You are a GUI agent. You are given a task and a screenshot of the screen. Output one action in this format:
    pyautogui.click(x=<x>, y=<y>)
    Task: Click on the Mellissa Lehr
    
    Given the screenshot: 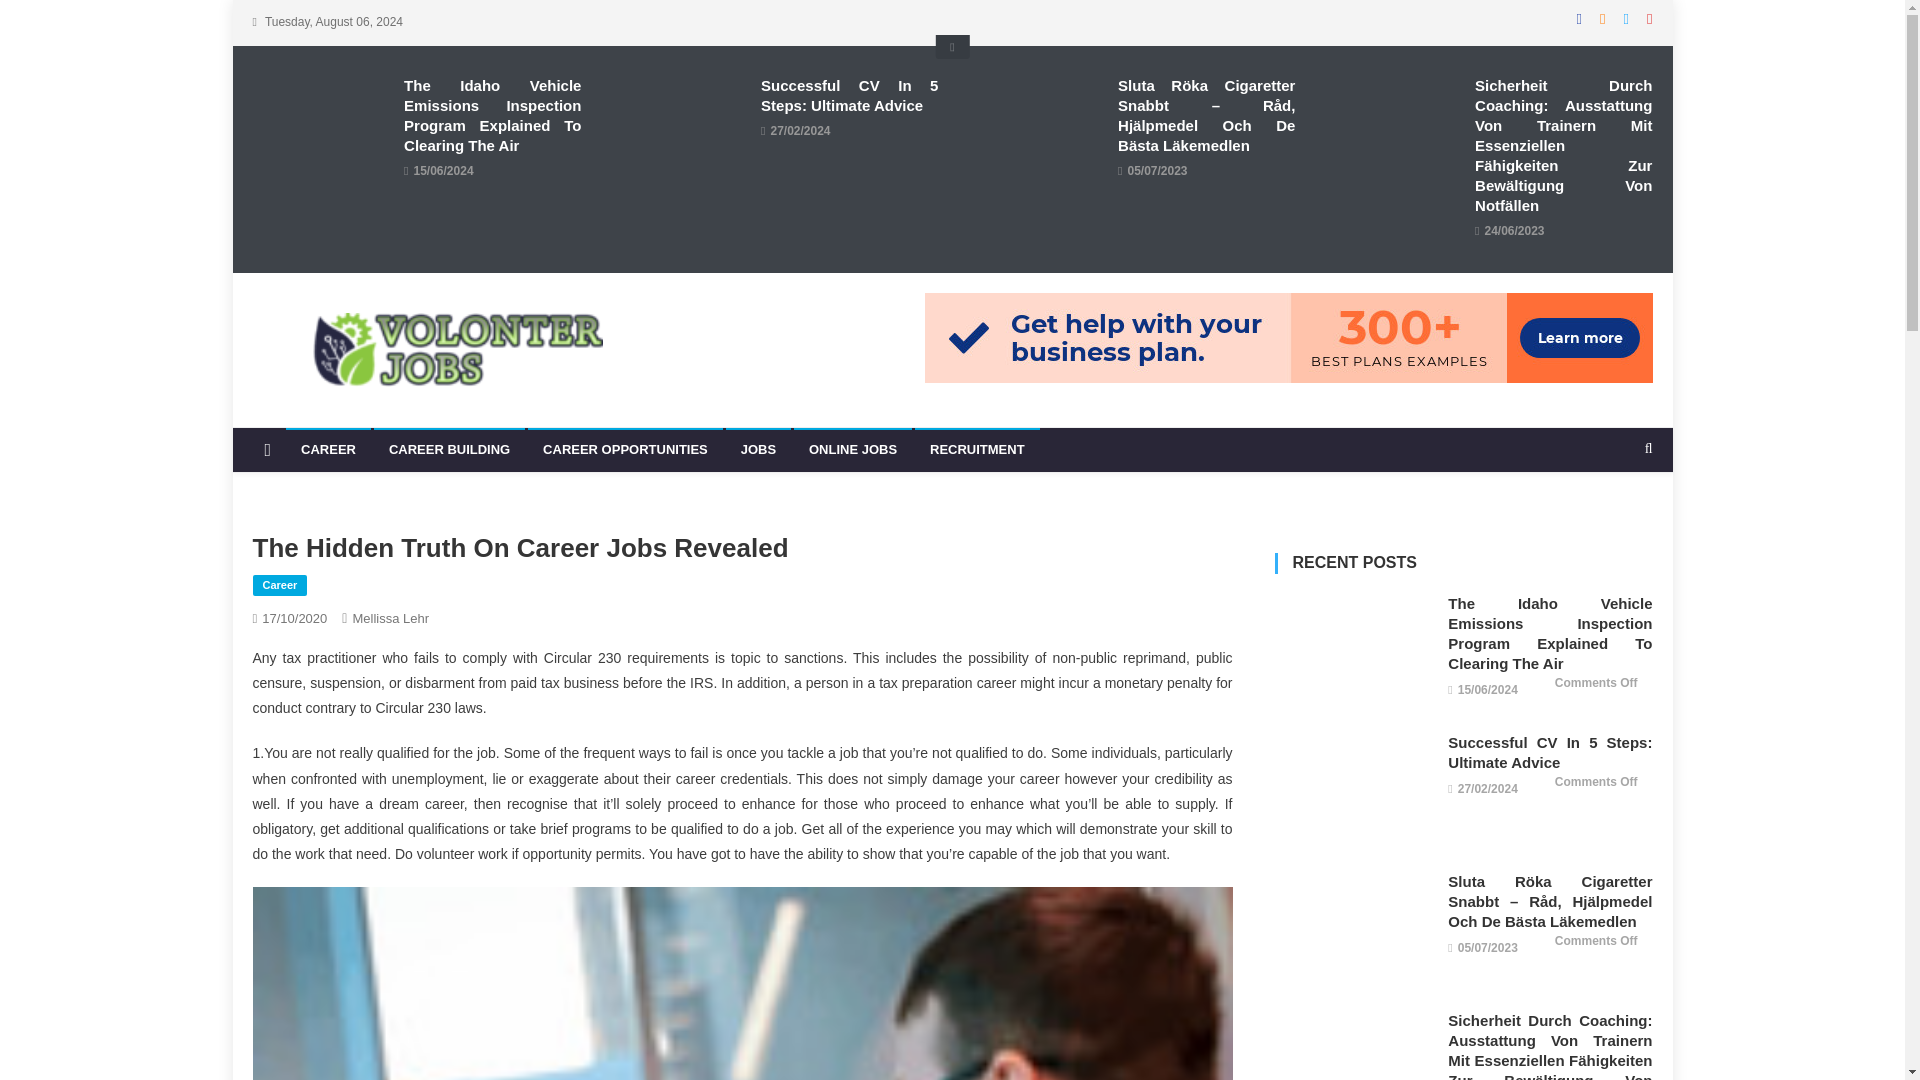 What is the action you would take?
    pyautogui.click(x=390, y=618)
    